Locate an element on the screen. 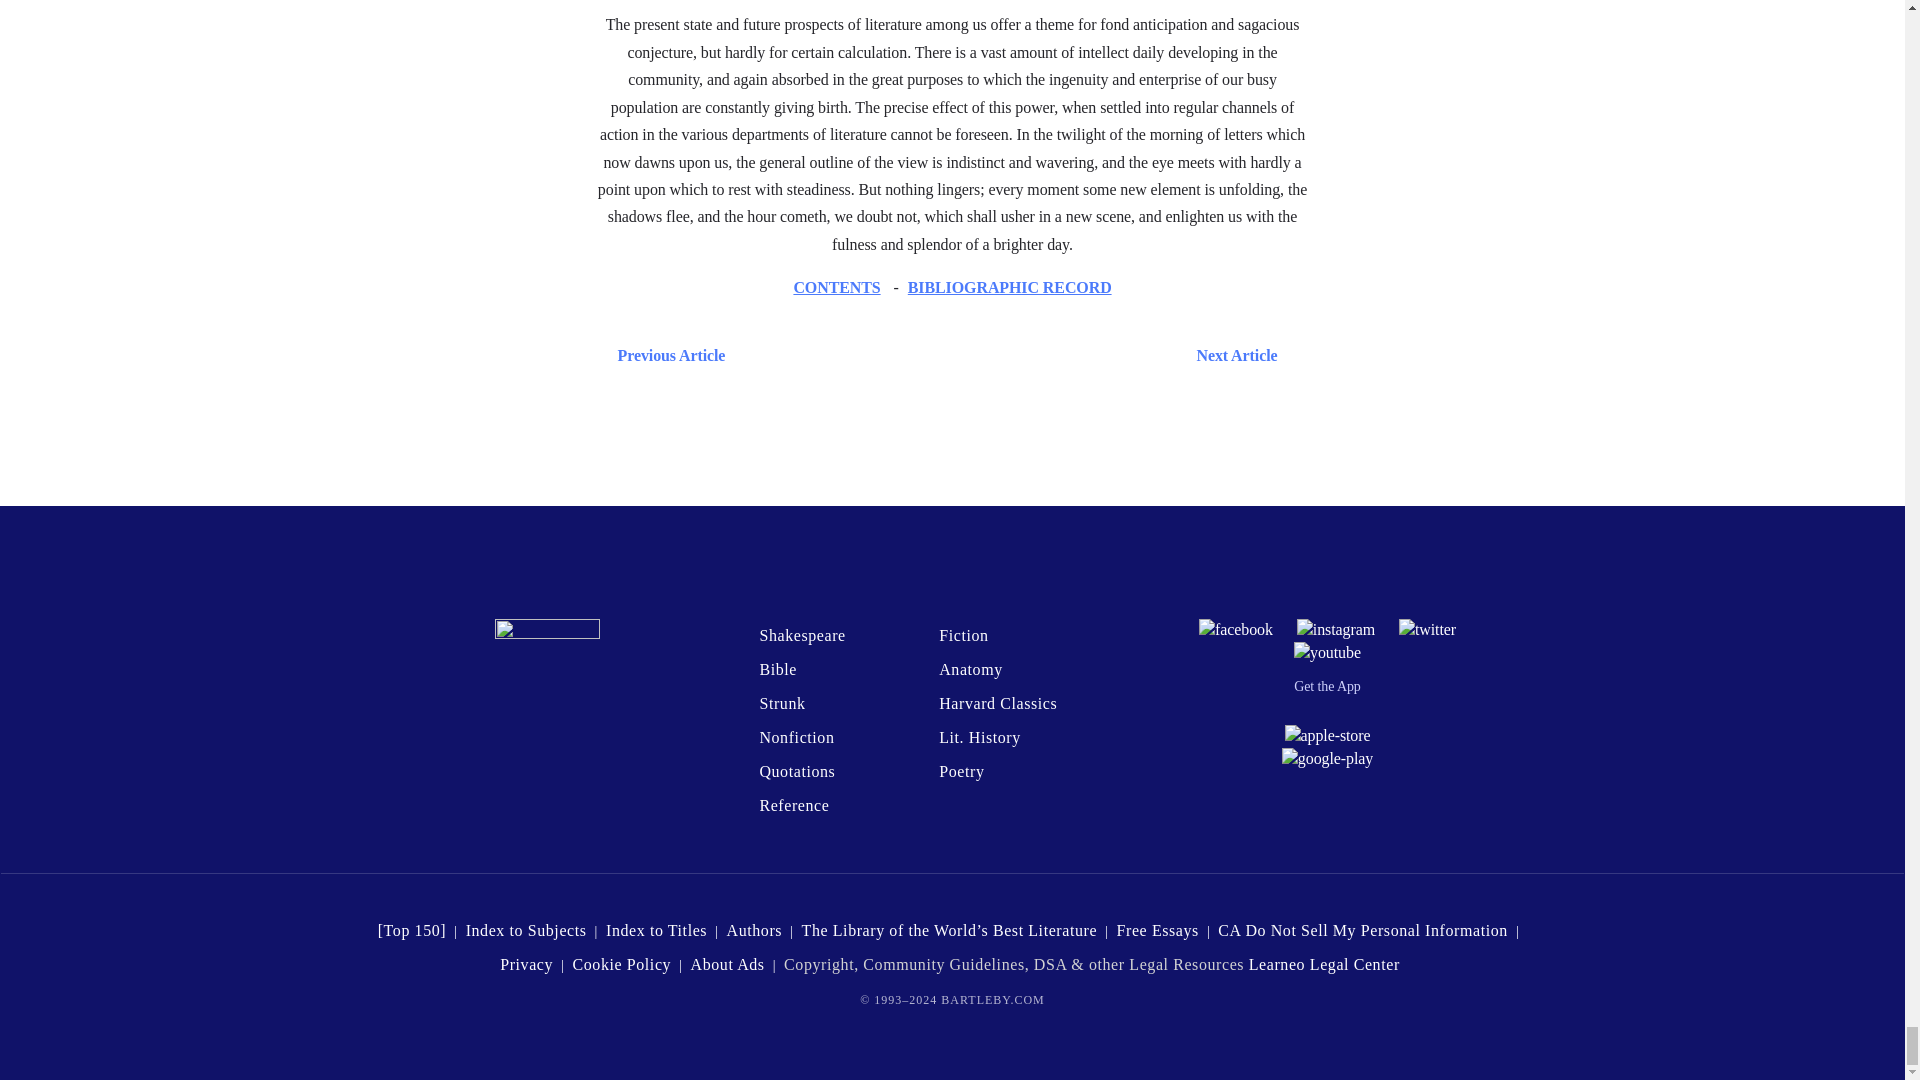 Image resolution: width=1920 pixels, height=1080 pixels. BIBLIOGRAPHIC RECORD is located at coordinates (1010, 286).